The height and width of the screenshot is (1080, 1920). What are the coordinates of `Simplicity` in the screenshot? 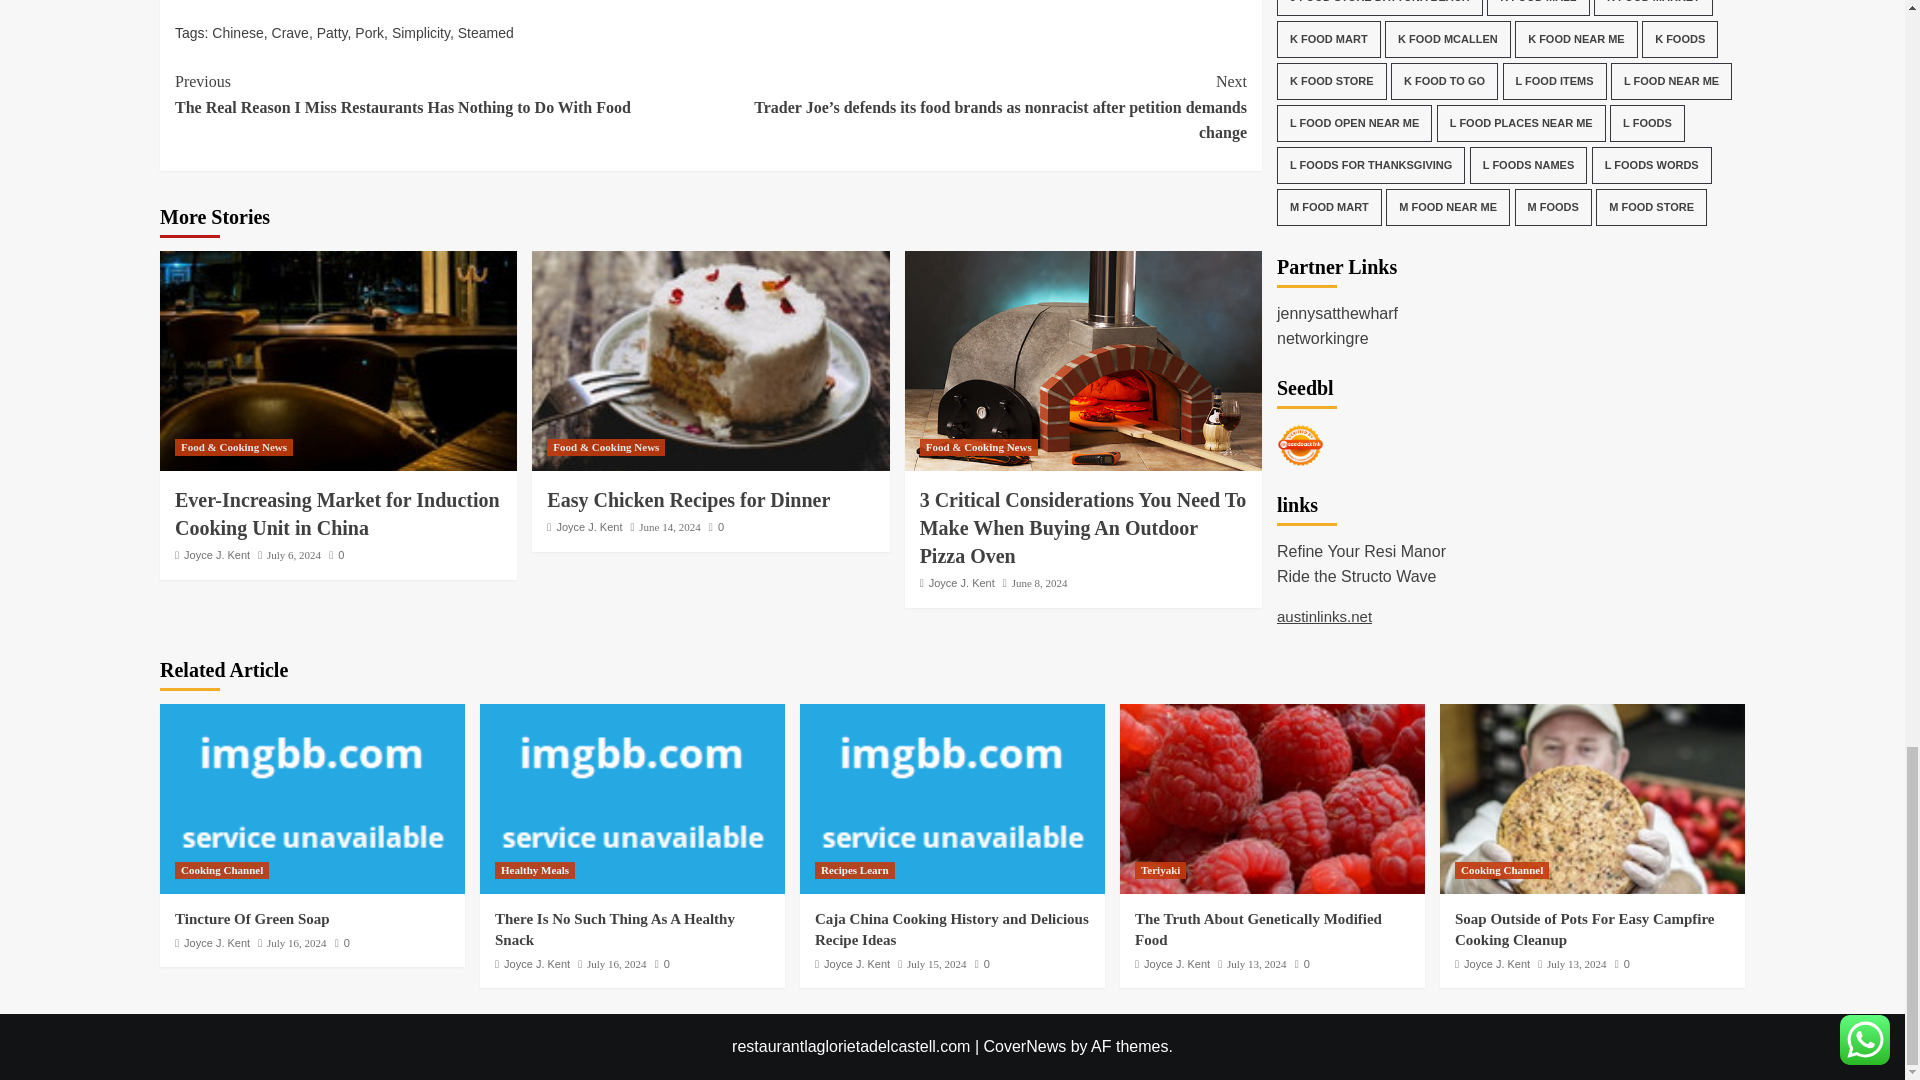 It's located at (420, 32).